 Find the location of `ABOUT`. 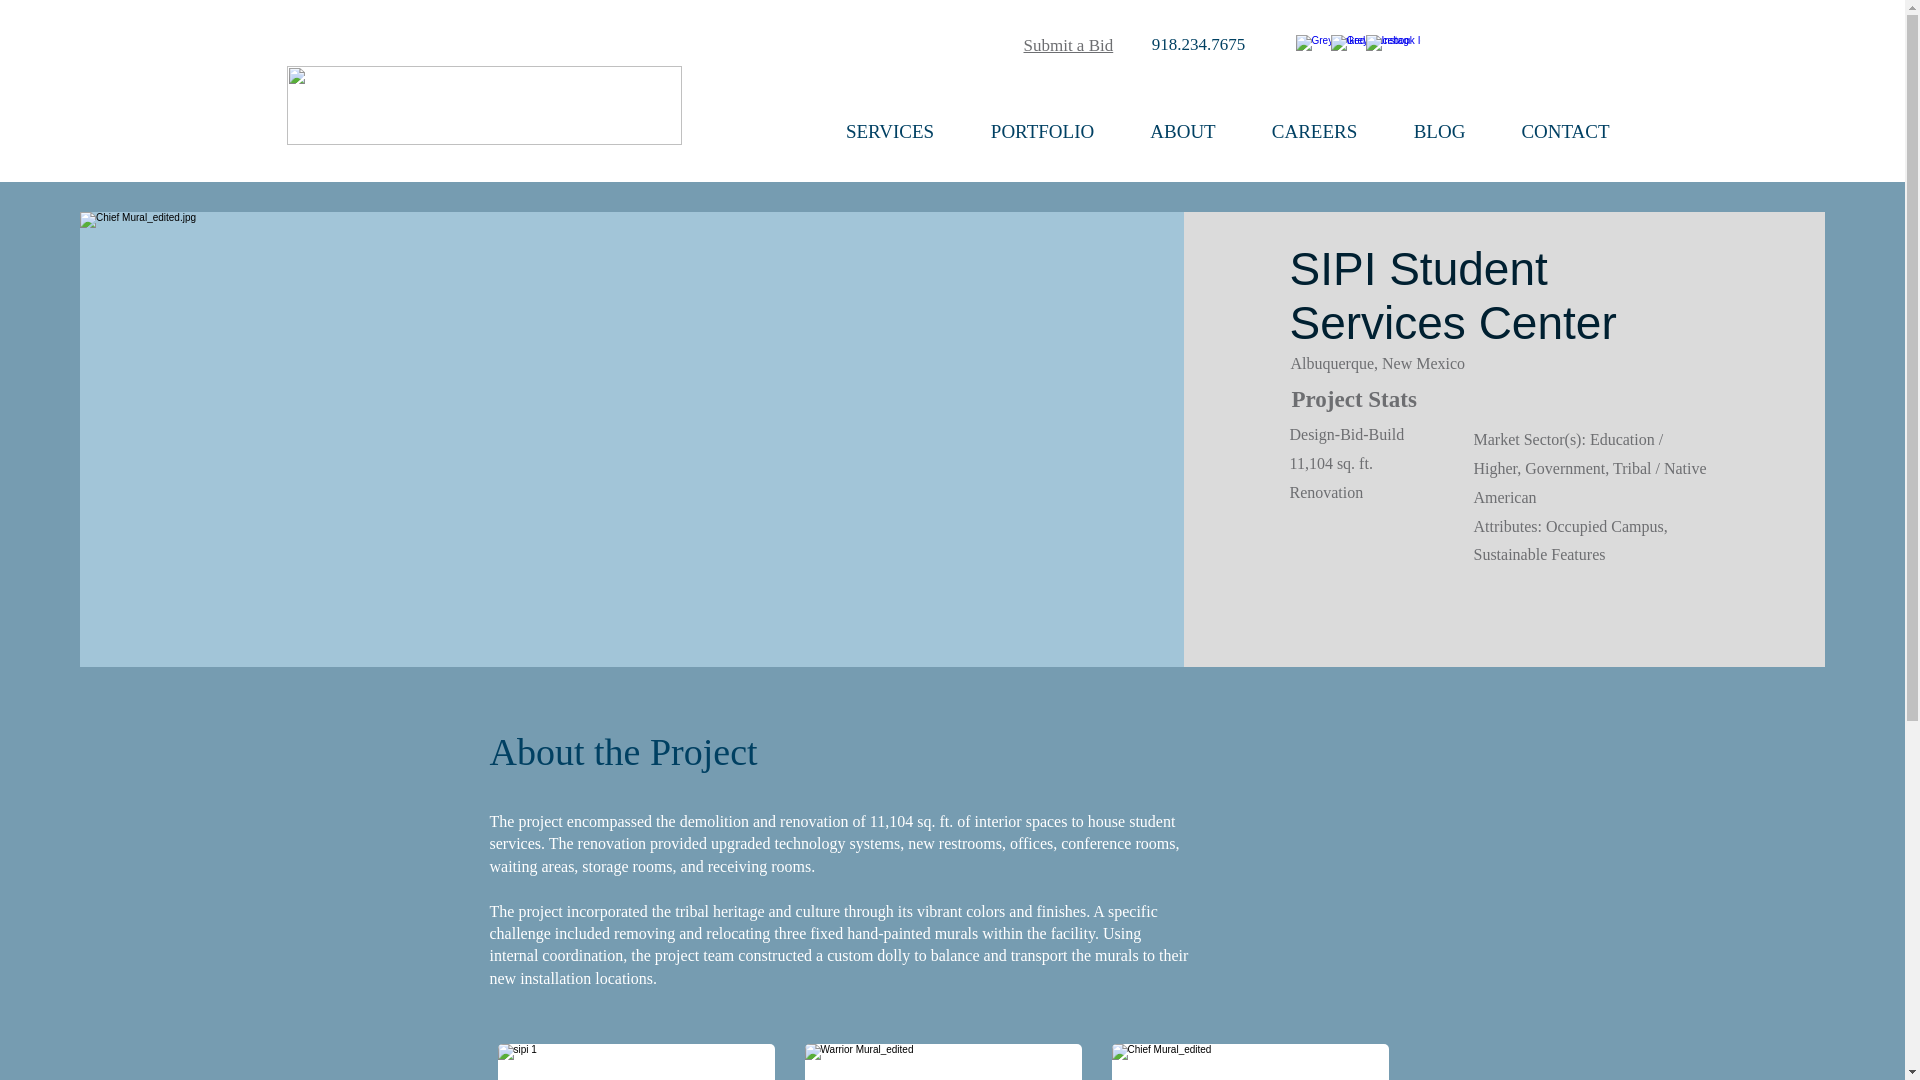

ABOUT is located at coordinates (1182, 132).